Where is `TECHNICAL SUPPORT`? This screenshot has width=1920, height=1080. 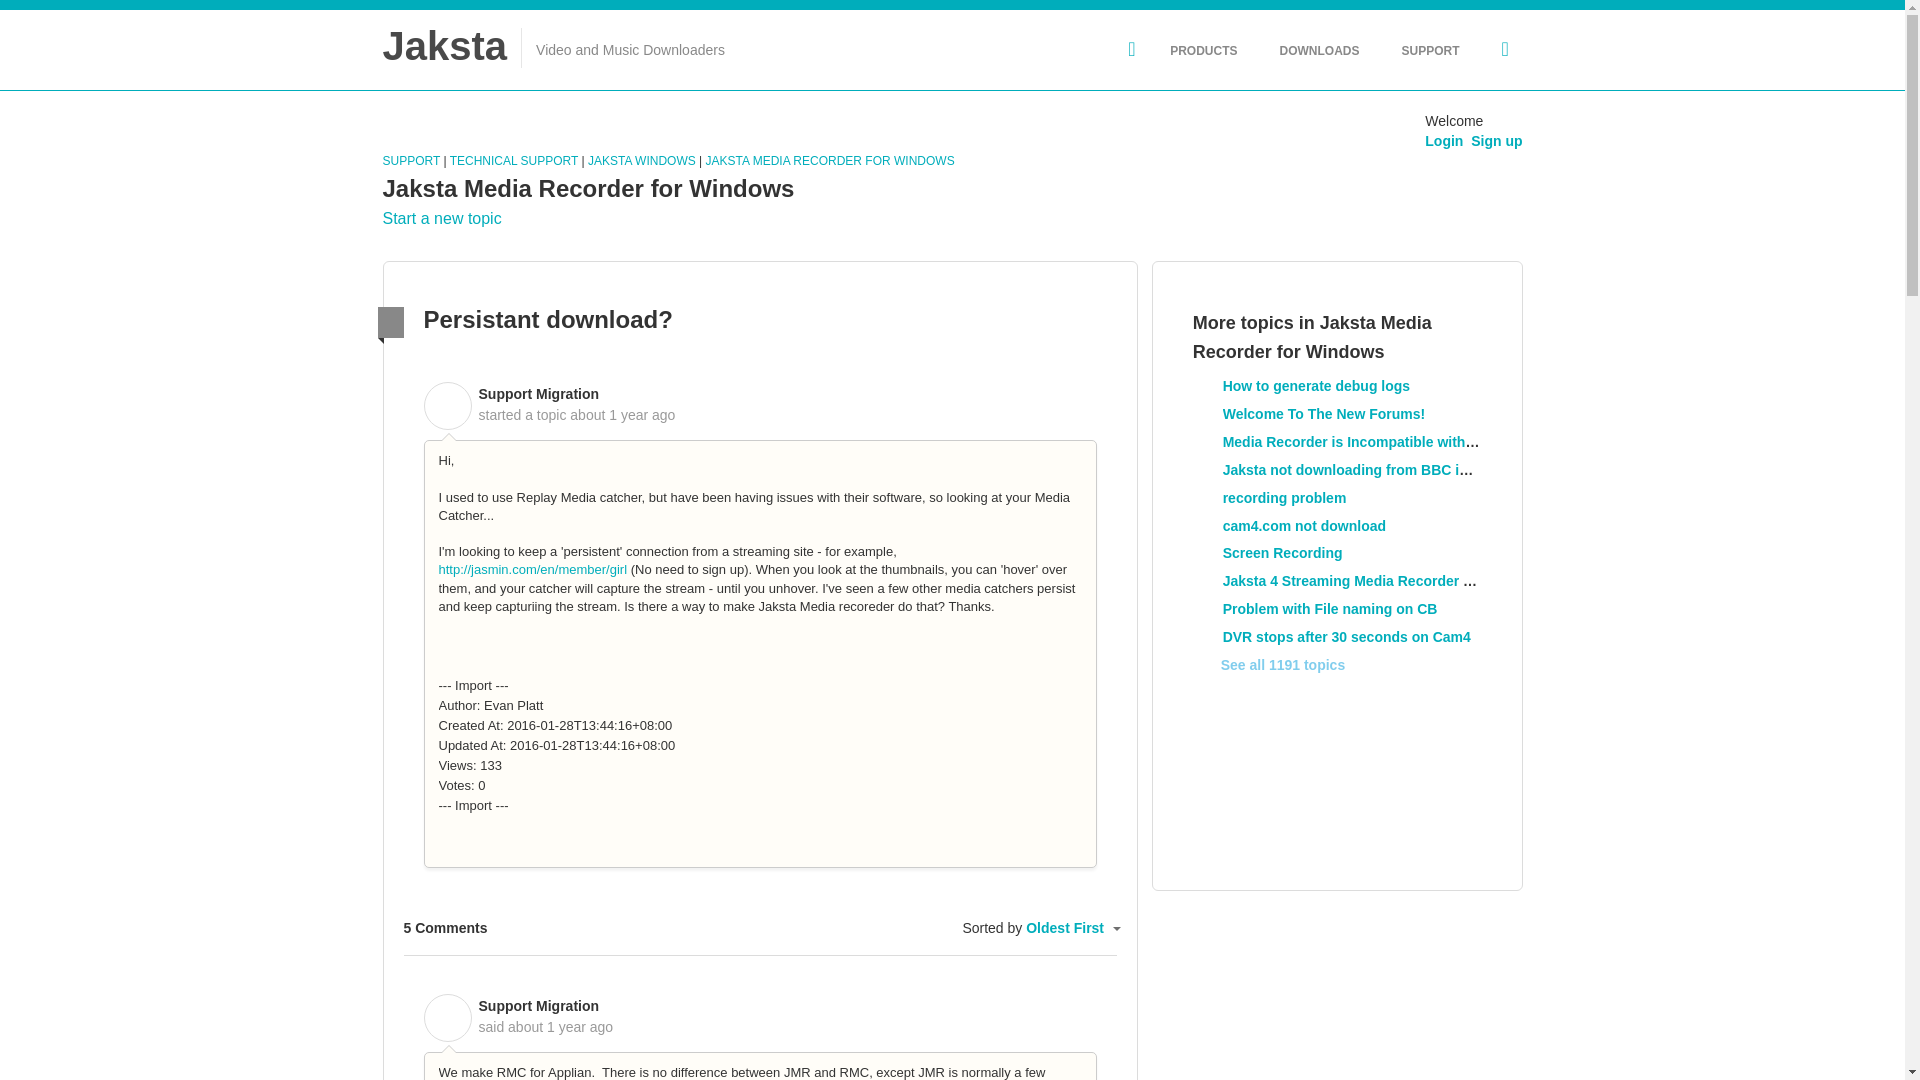
TECHNICAL SUPPORT is located at coordinates (513, 161).